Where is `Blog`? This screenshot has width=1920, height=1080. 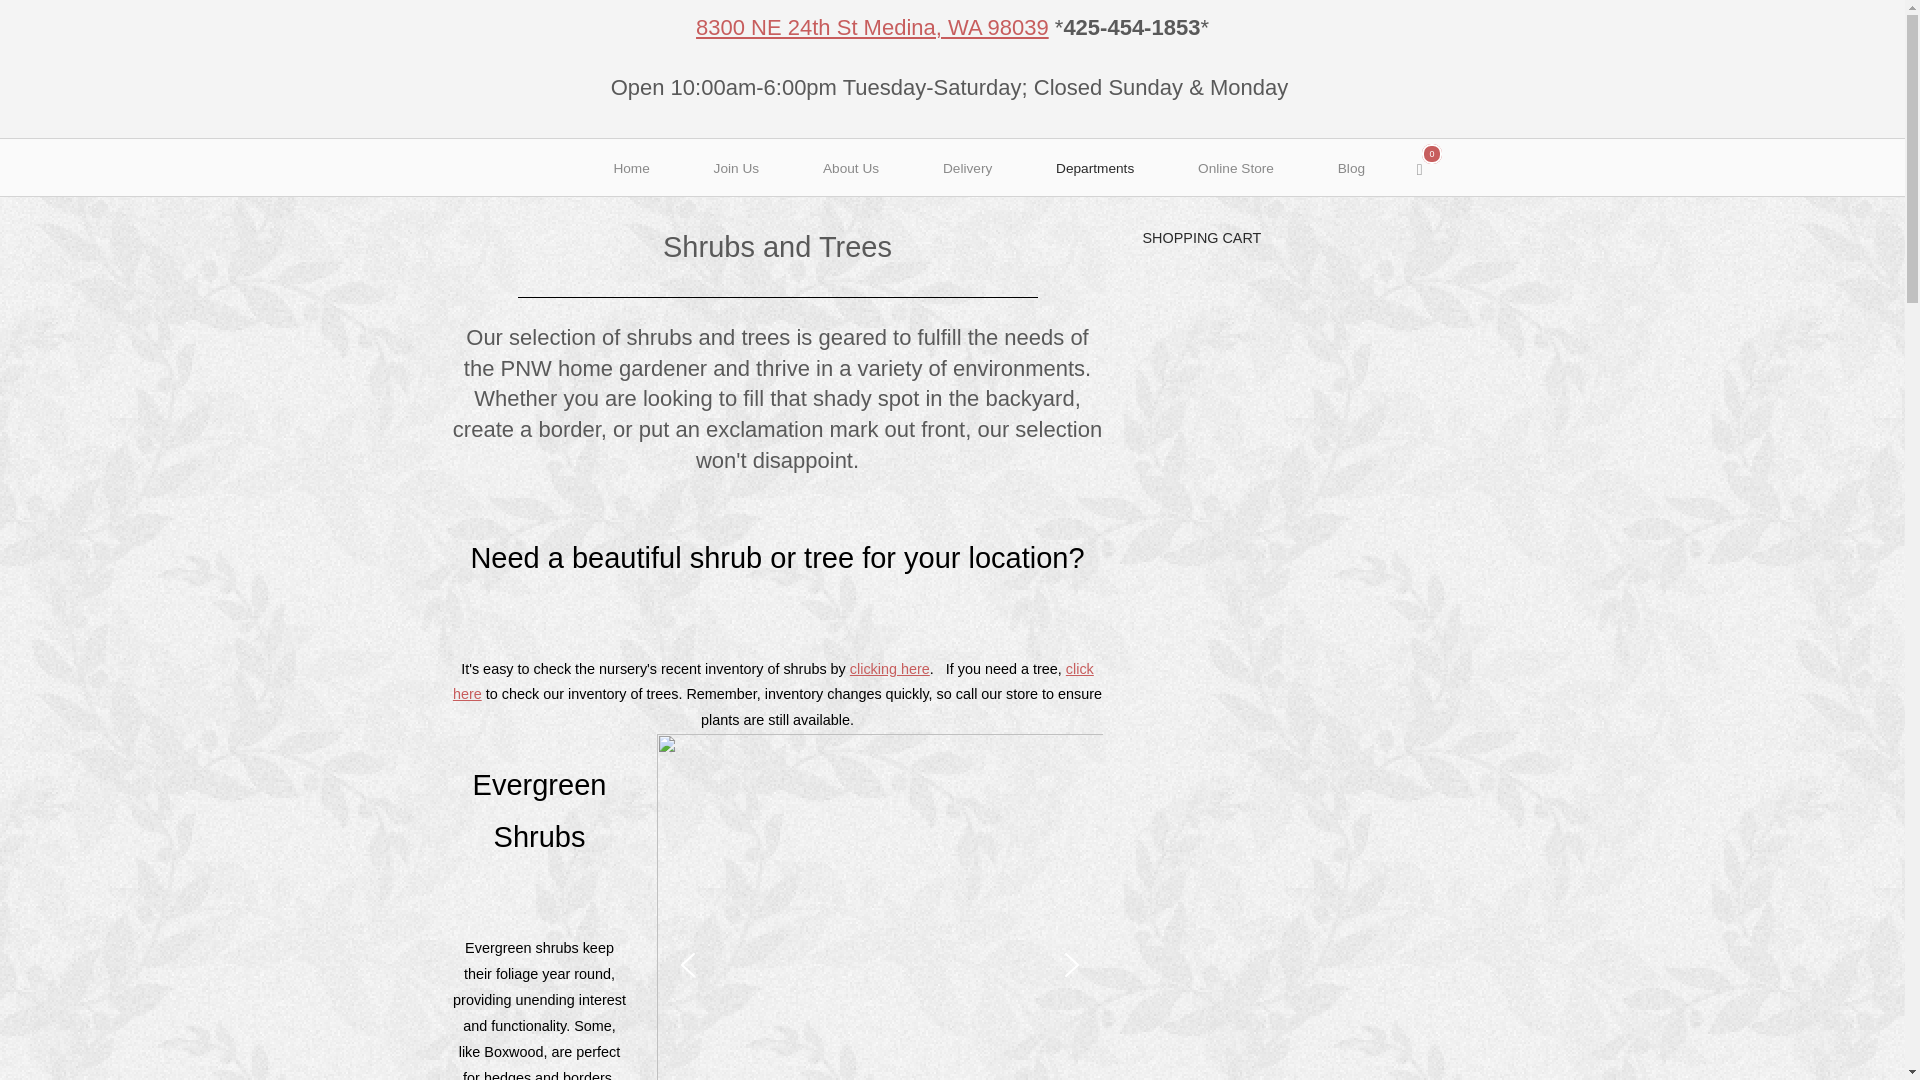 Blog is located at coordinates (1351, 168).